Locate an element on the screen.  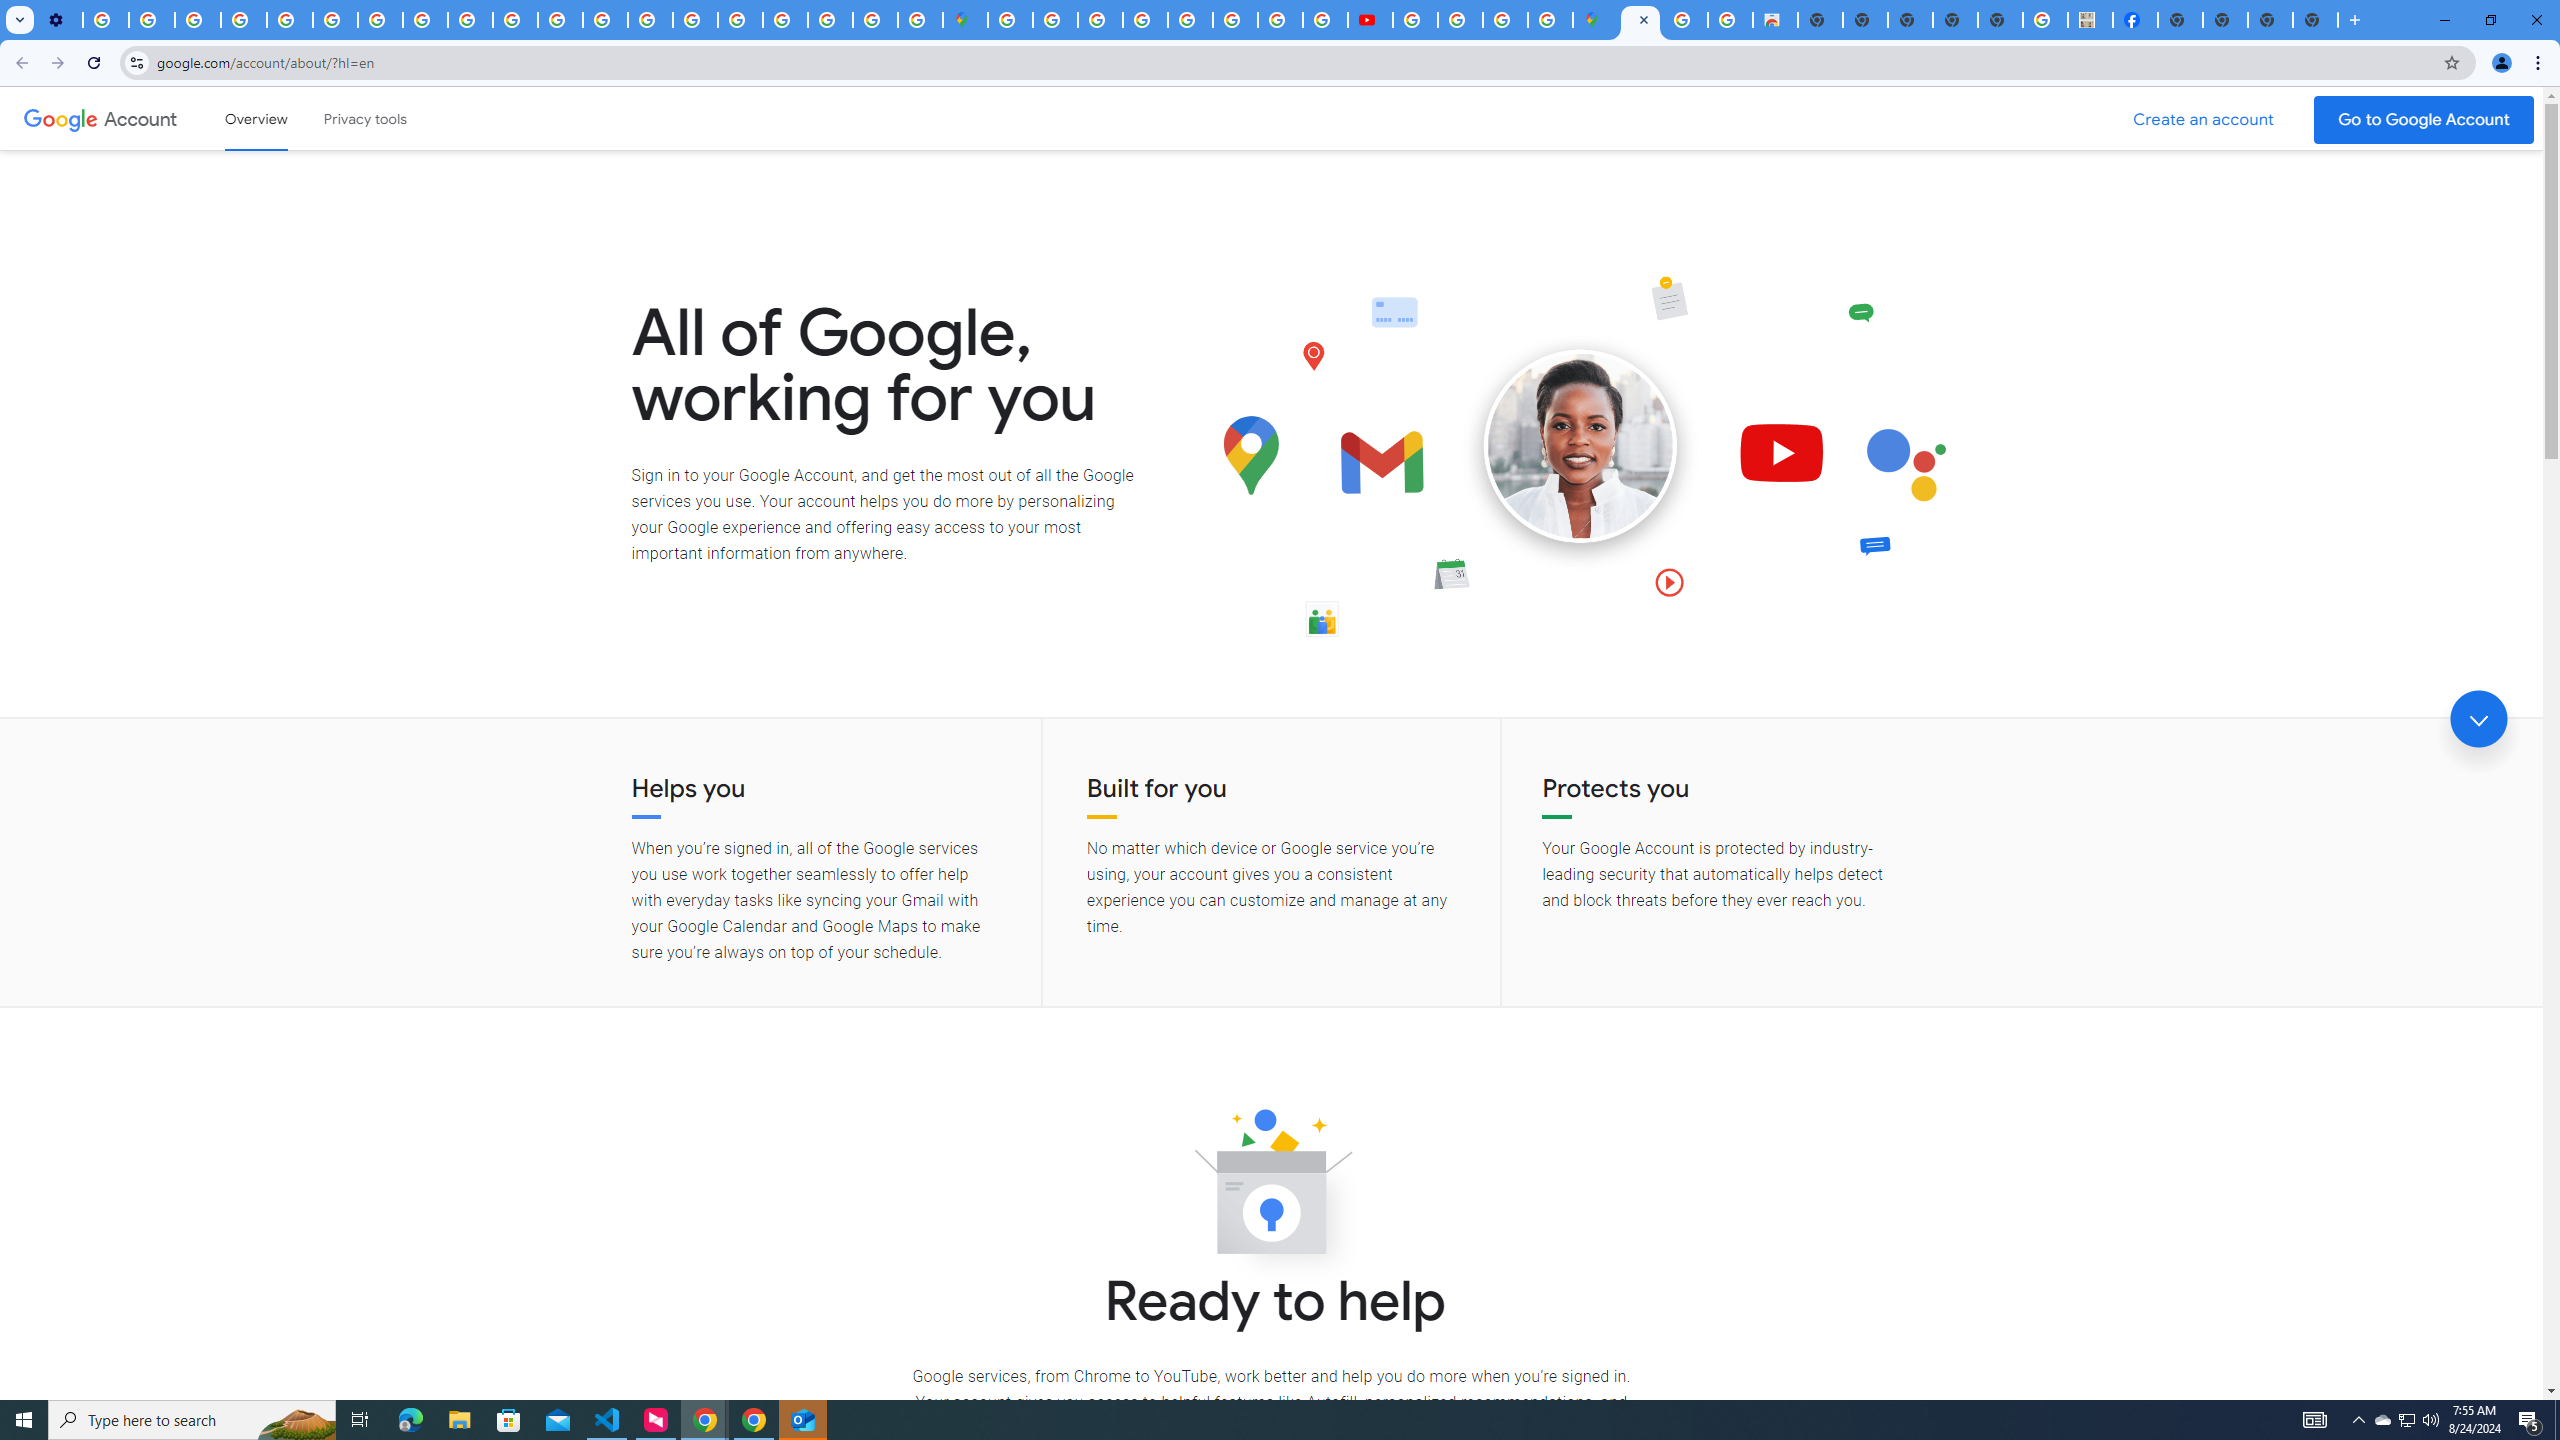
Privacy Checkup is located at coordinates (515, 20).